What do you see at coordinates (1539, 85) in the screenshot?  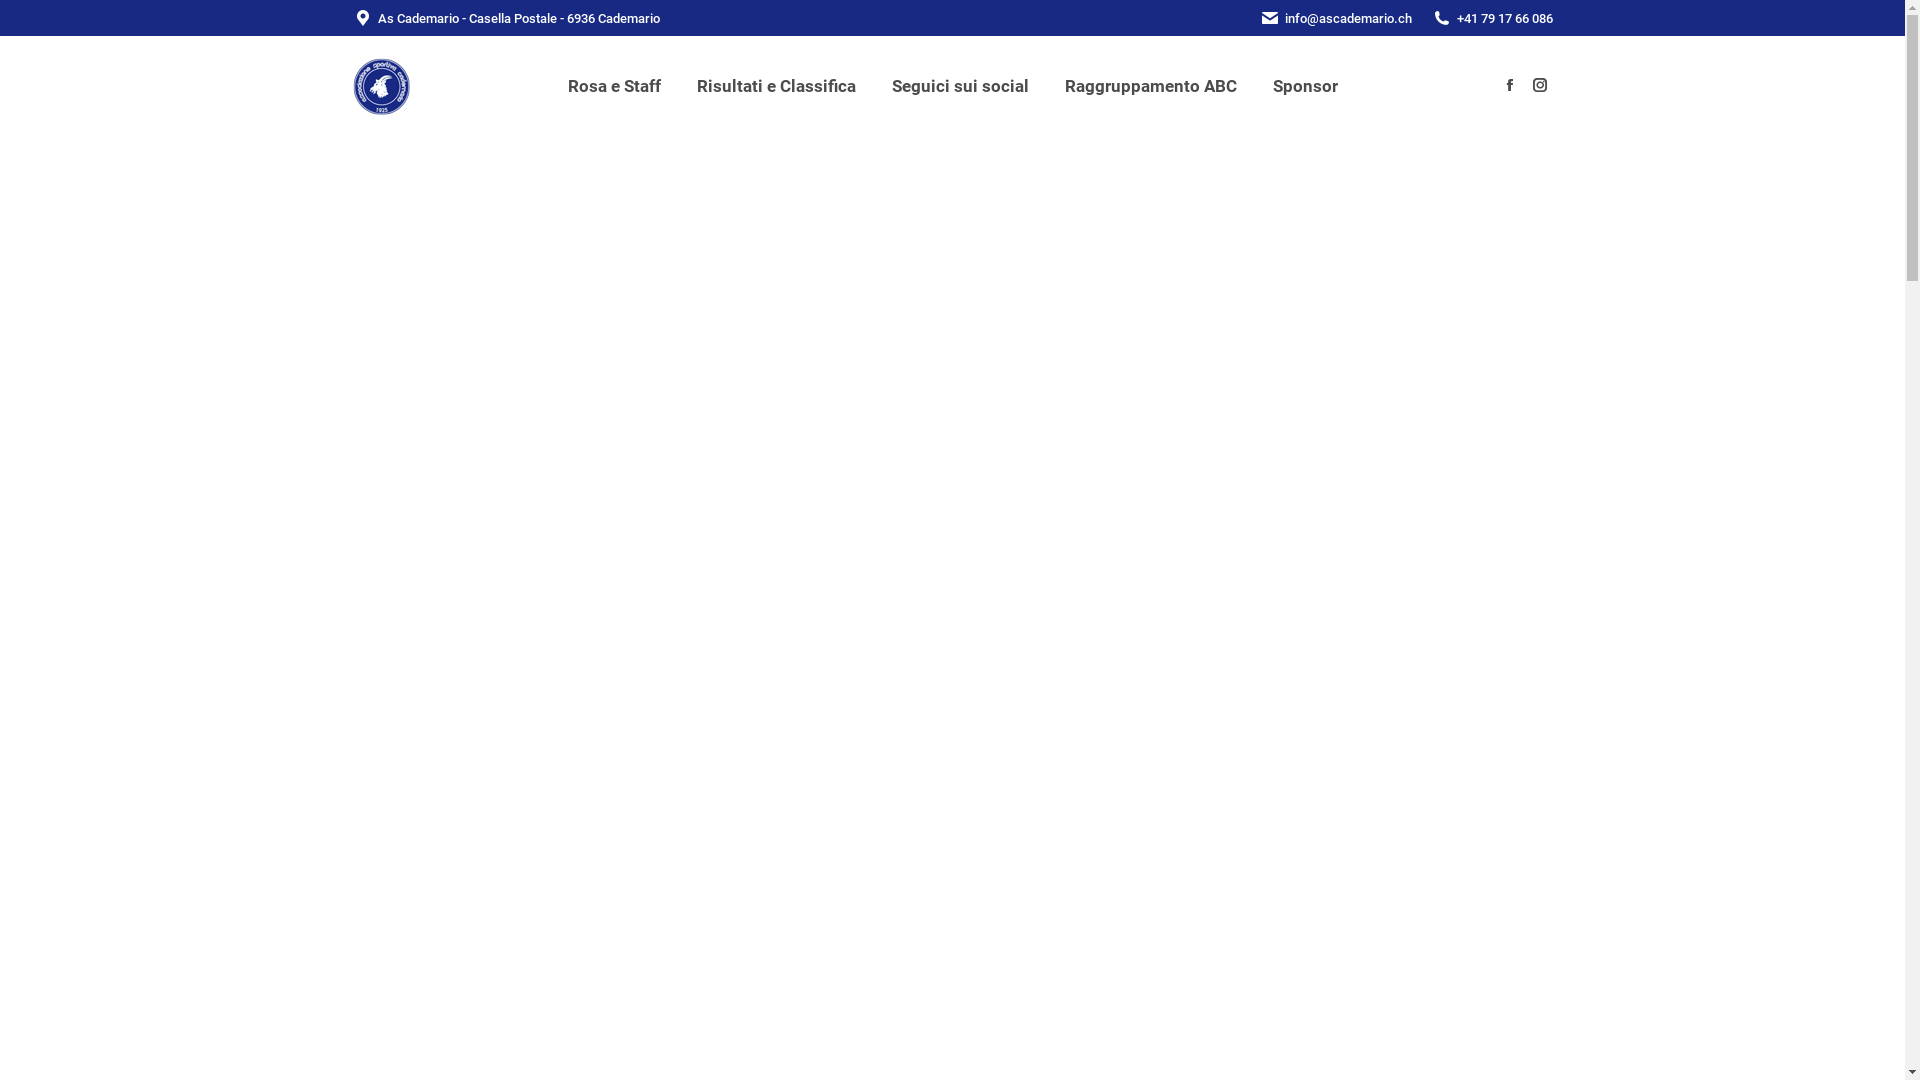 I see `Instagram page opens in new window` at bounding box center [1539, 85].